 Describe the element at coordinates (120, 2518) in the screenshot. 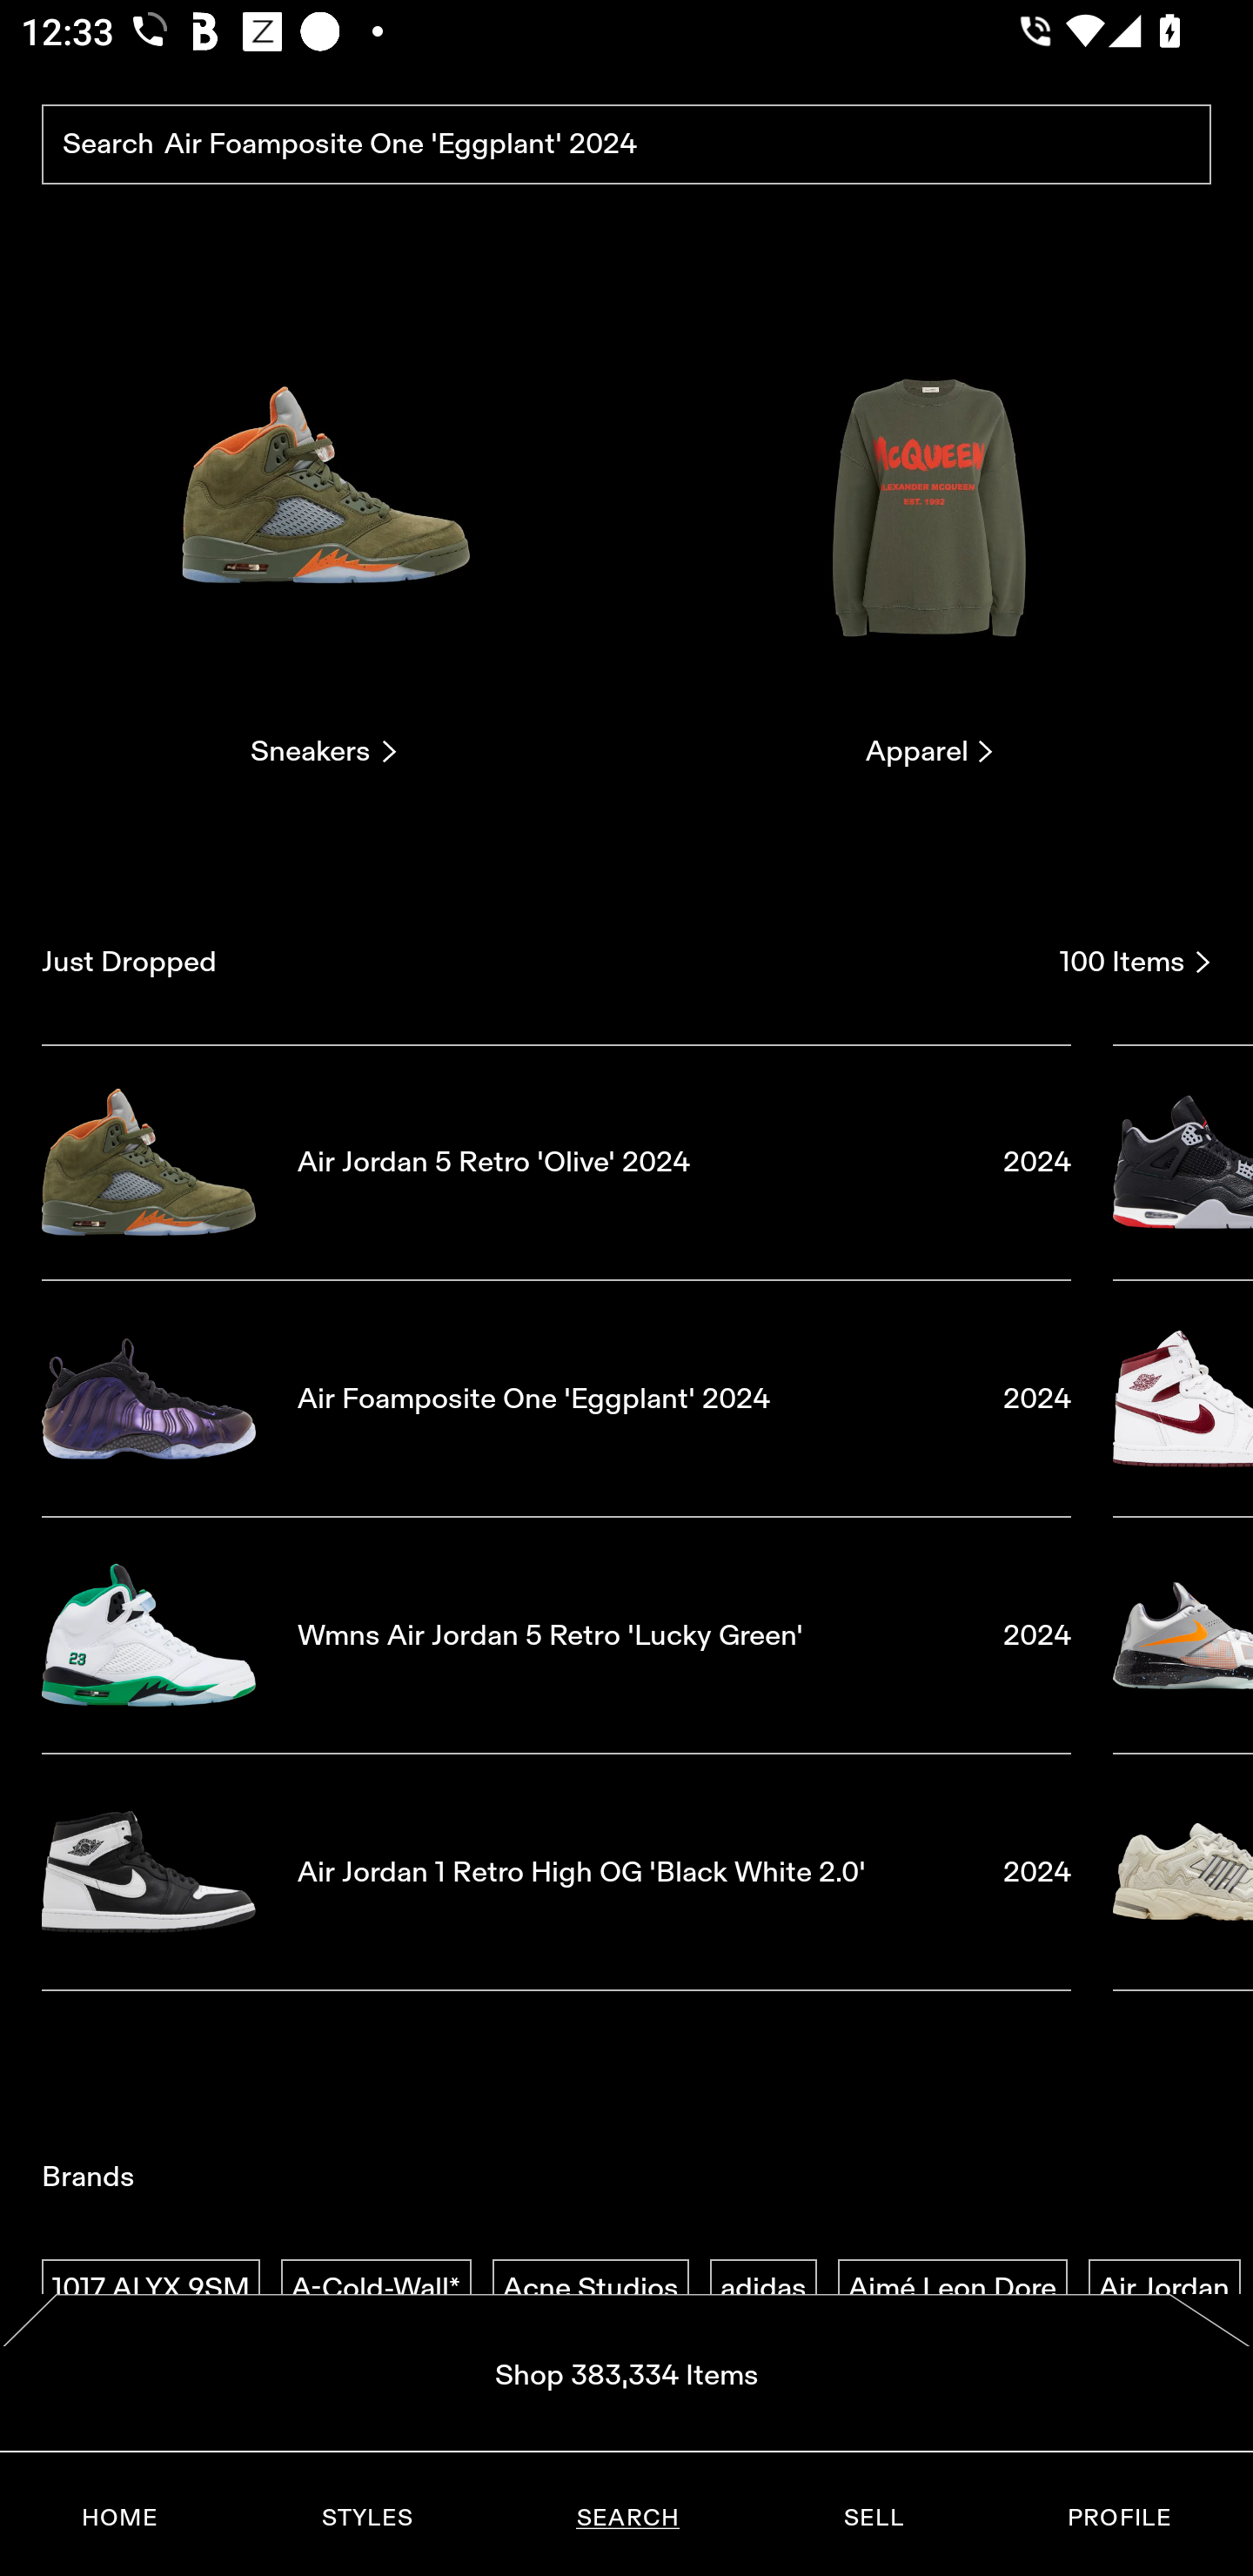

I see `HOME` at that location.